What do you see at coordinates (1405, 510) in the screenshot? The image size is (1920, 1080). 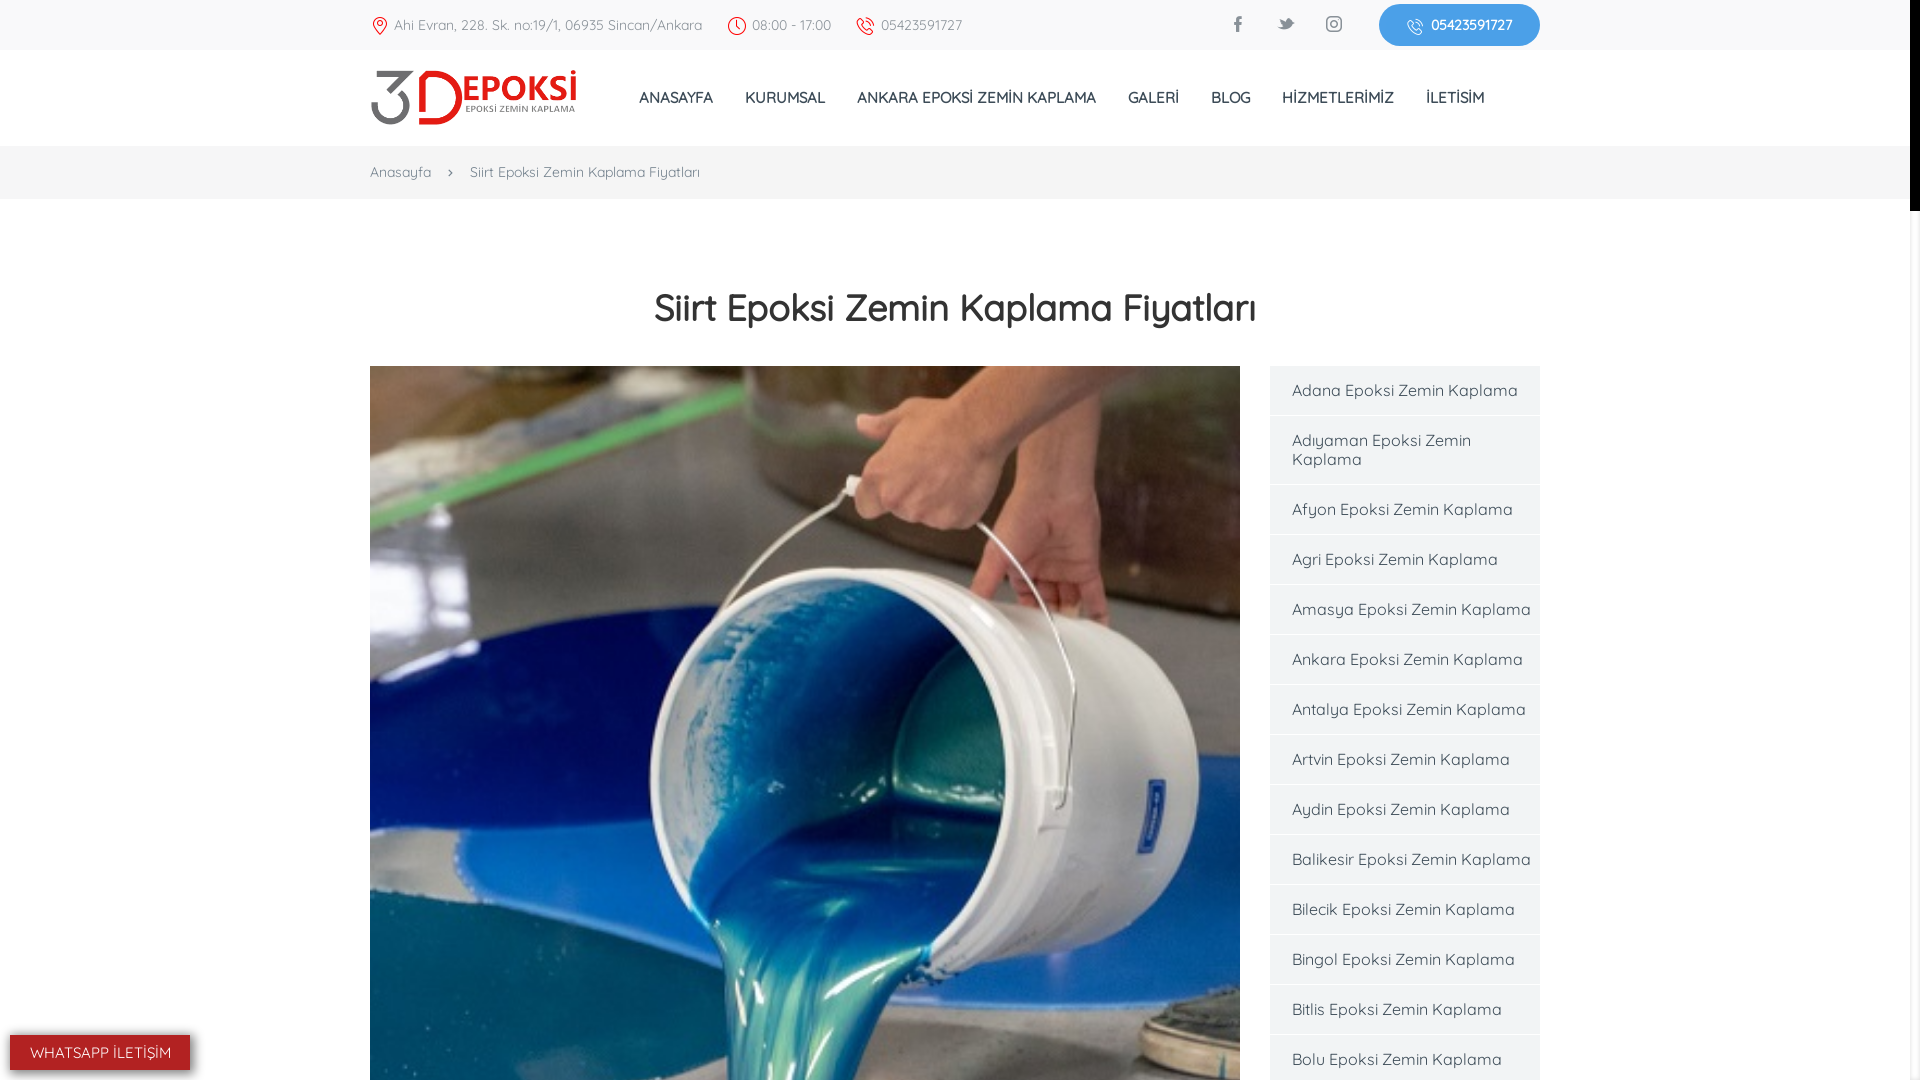 I see `Afyon Epoksi Zemin Kaplama` at bounding box center [1405, 510].